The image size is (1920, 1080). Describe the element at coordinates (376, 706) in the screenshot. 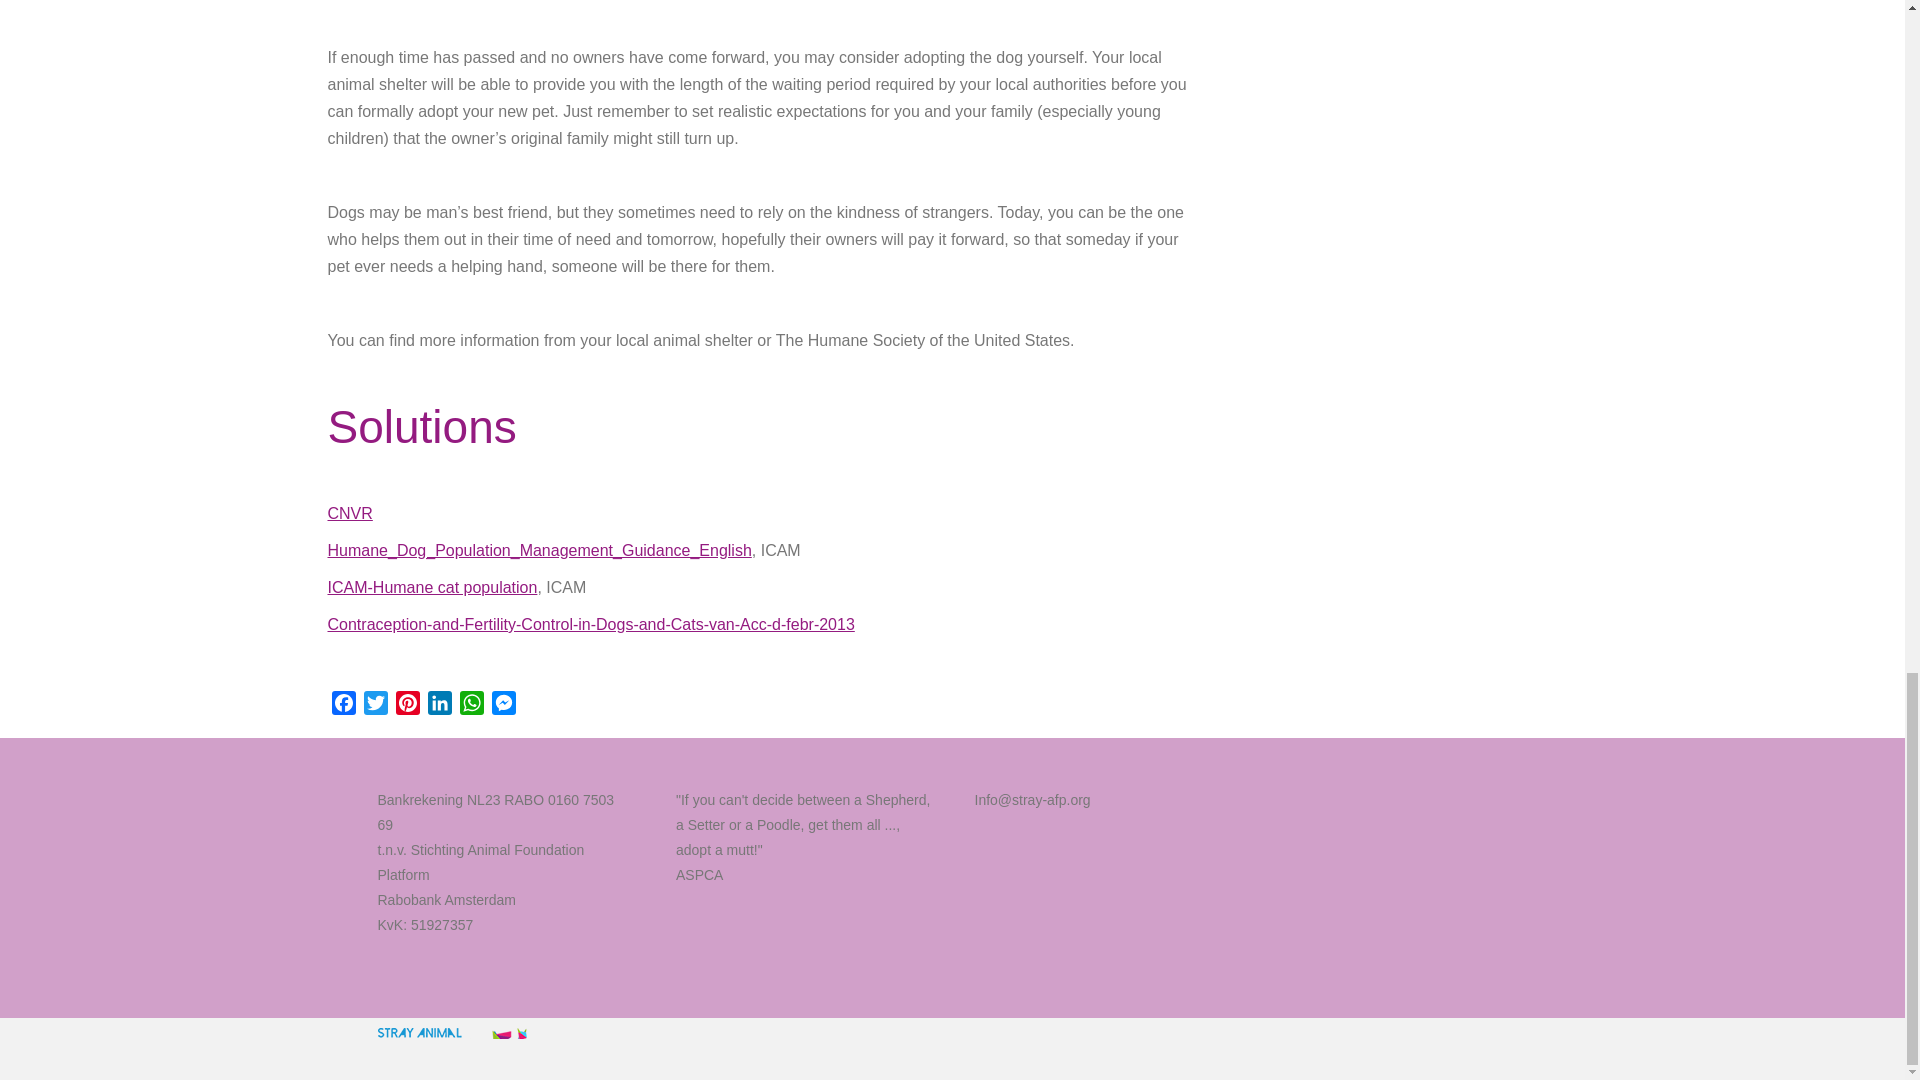

I see `Twitter` at that location.